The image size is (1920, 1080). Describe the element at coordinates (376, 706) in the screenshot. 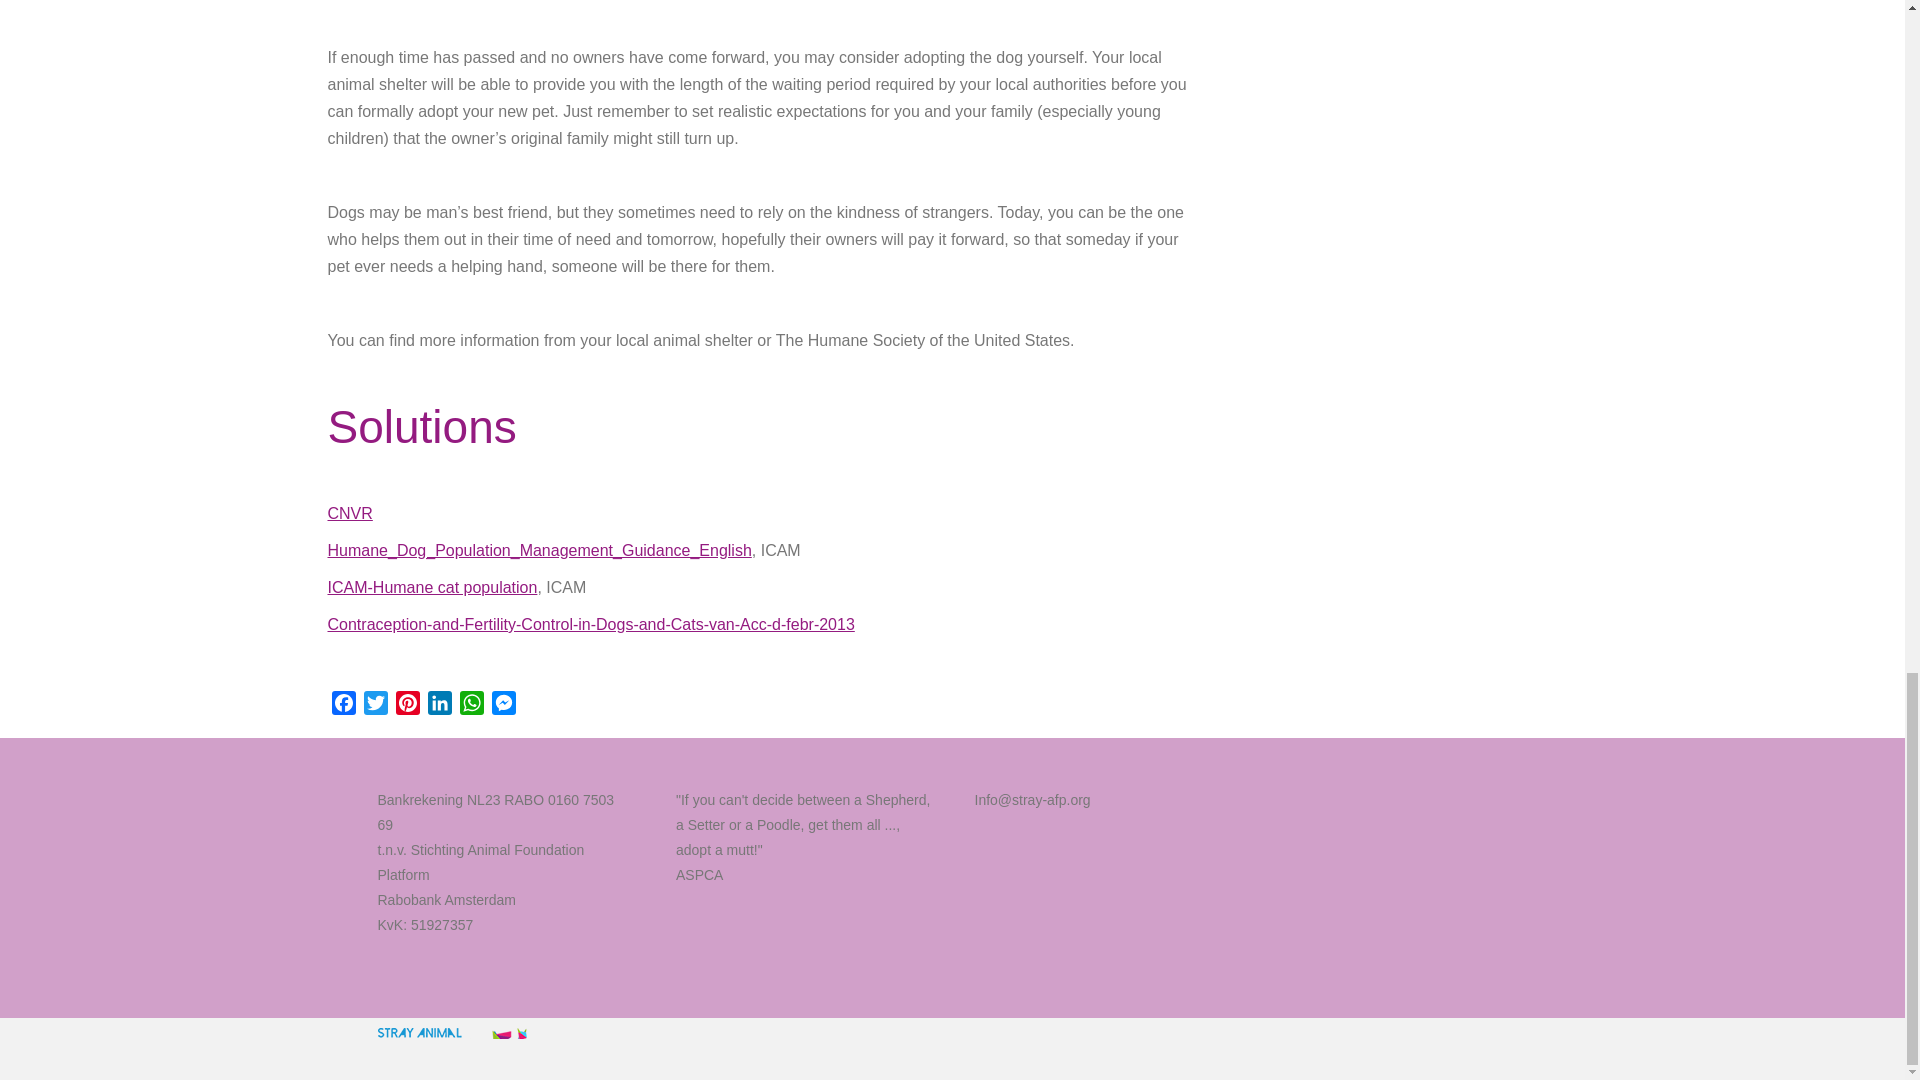

I see `Twitter` at that location.